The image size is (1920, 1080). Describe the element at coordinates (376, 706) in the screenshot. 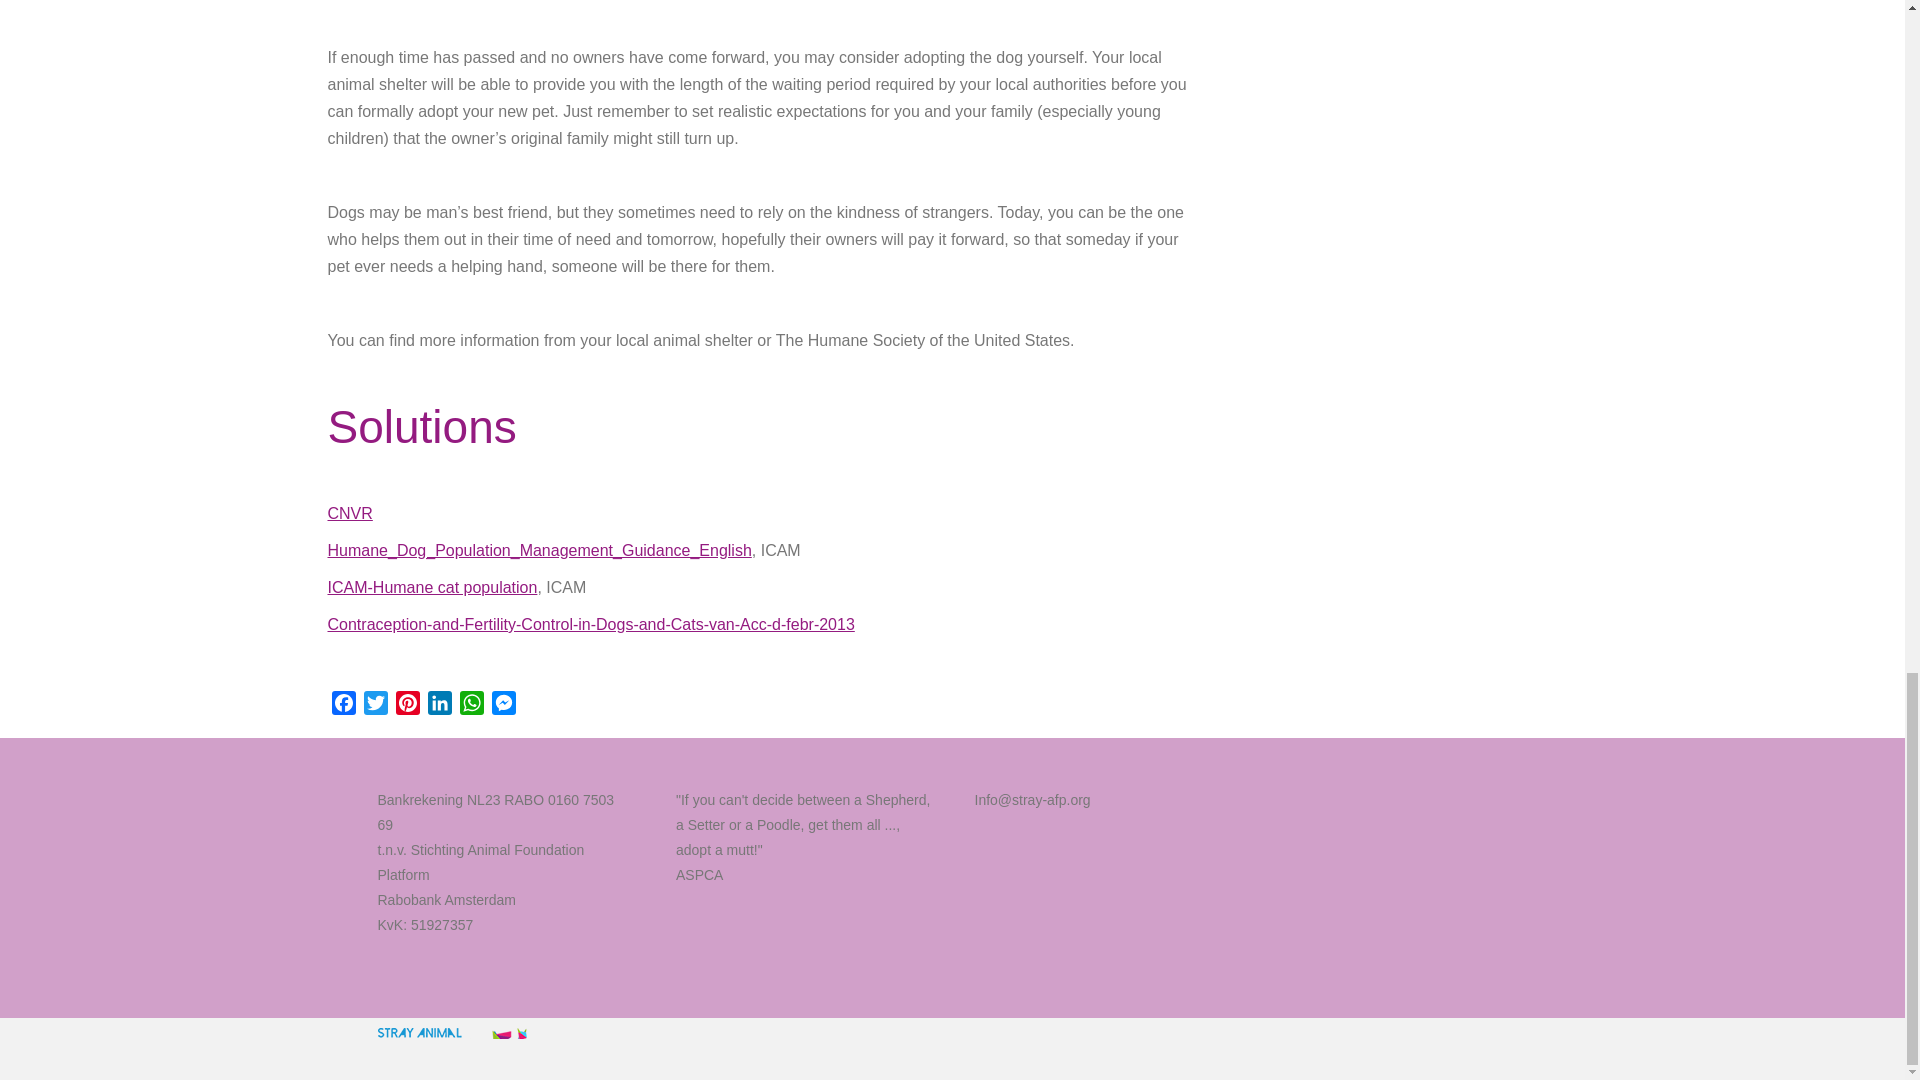

I see `Twitter` at that location.